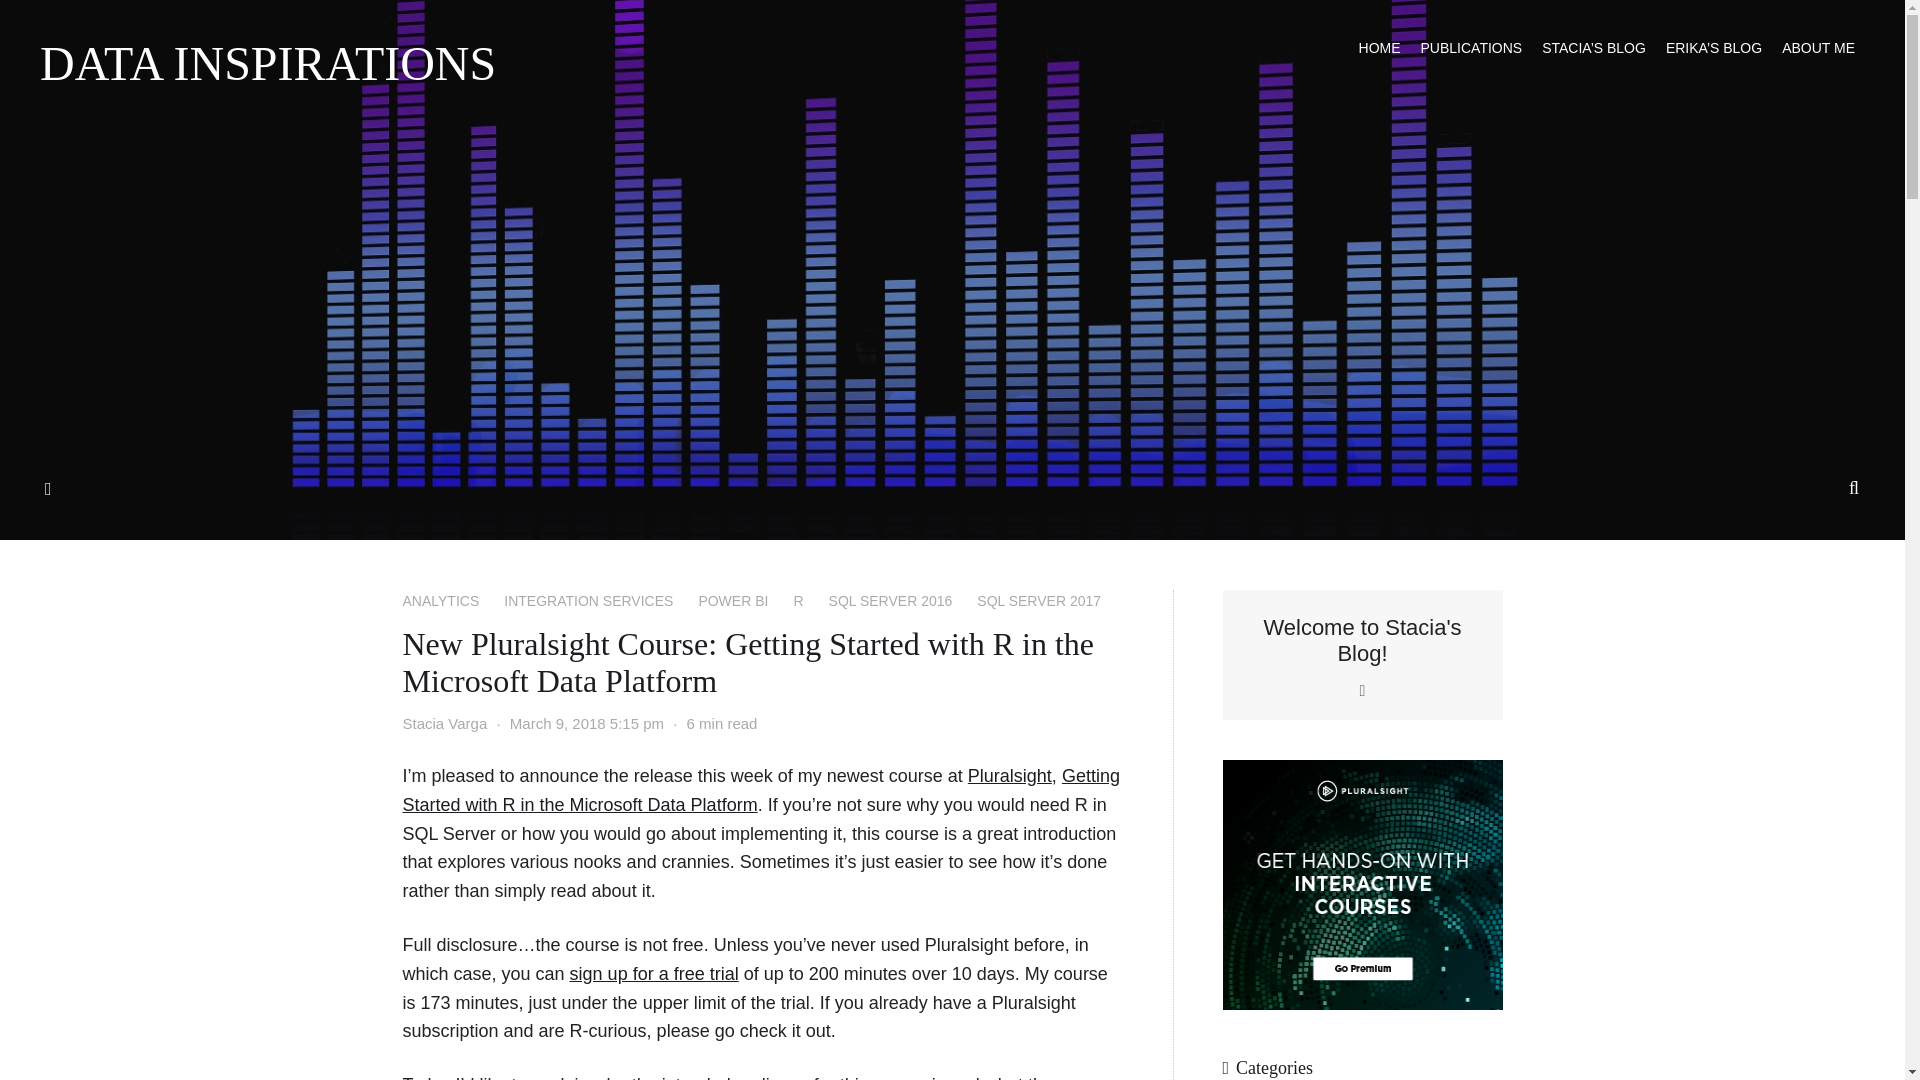 The image size is (1920, 1080). Describe the element at coordinates (444, 723) in the screenshot. I see `Stacia Varga` at that location.